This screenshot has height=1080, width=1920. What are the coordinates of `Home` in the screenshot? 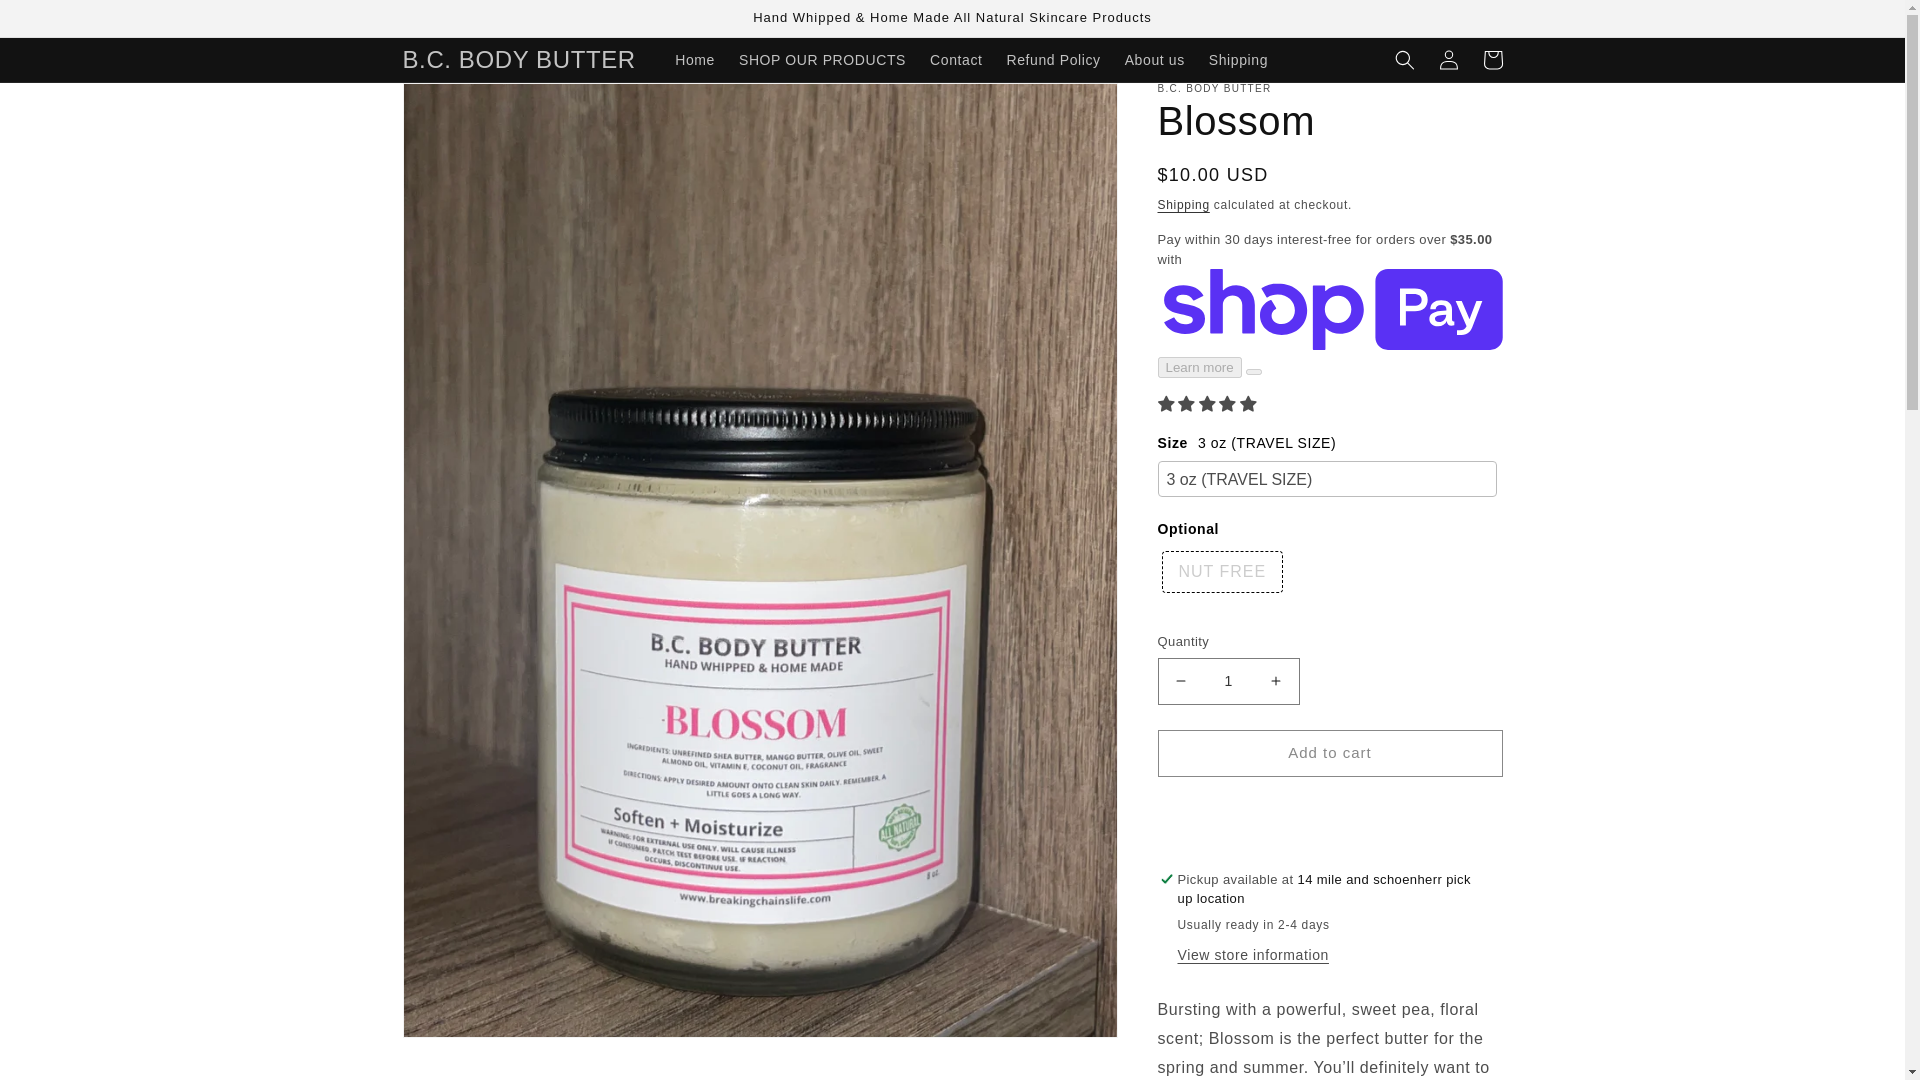 It's located at (694, 60).